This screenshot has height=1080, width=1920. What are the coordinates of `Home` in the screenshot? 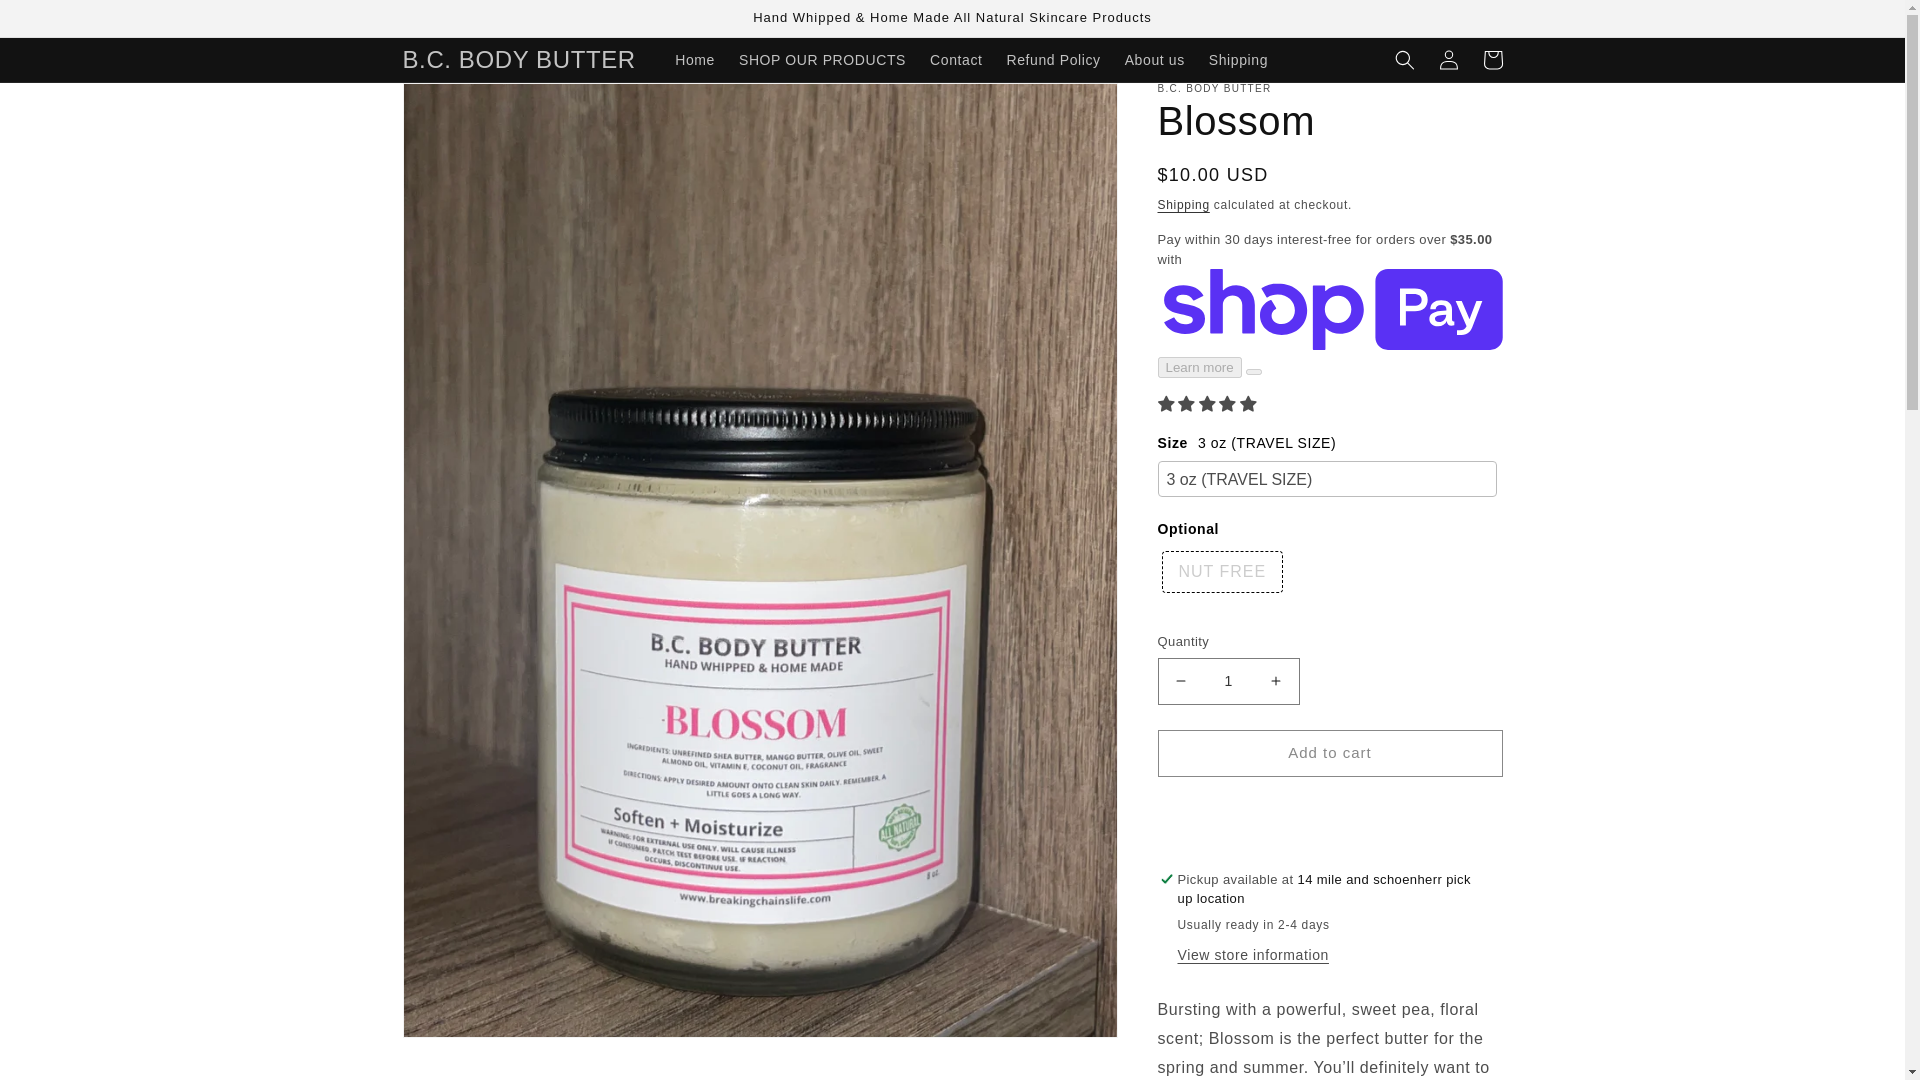 It's located at (694, 60).